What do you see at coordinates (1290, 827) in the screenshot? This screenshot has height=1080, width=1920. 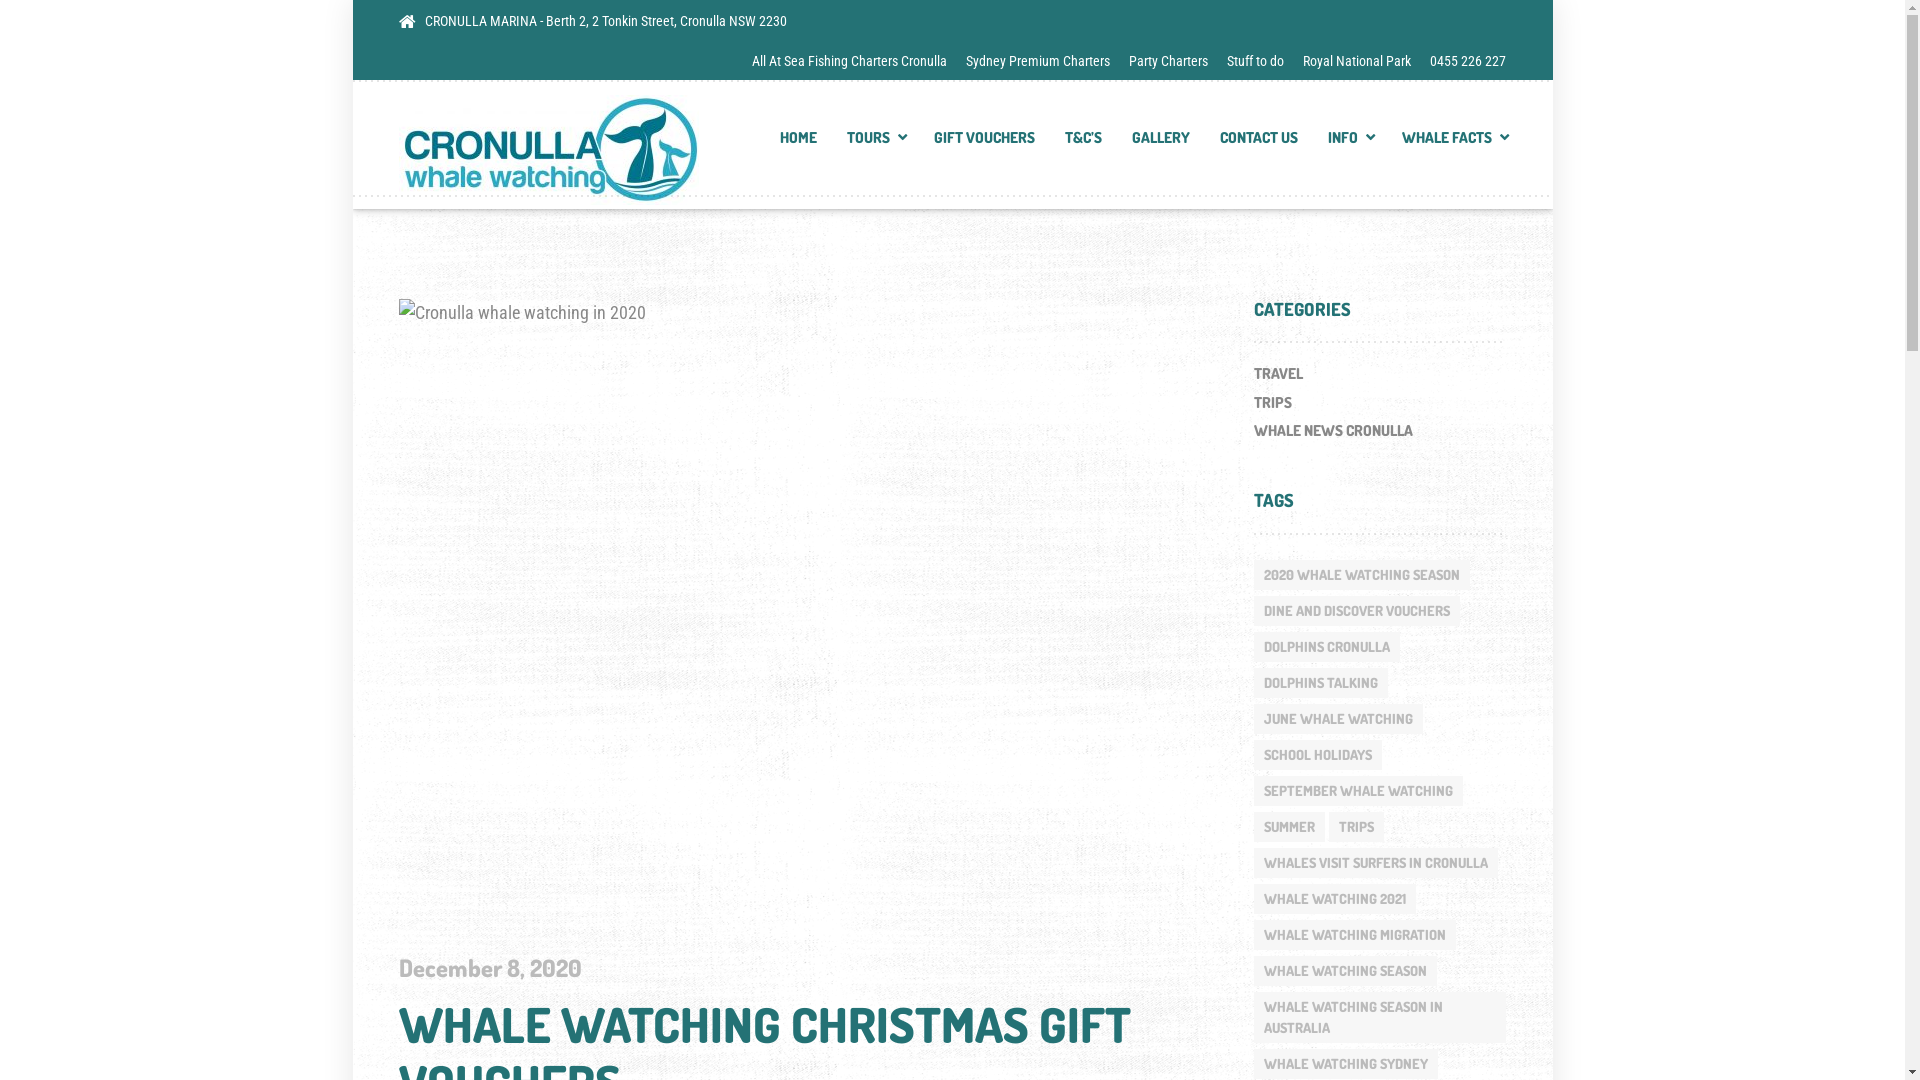 I see `SUMMER` at bounding box center [1290, 827].